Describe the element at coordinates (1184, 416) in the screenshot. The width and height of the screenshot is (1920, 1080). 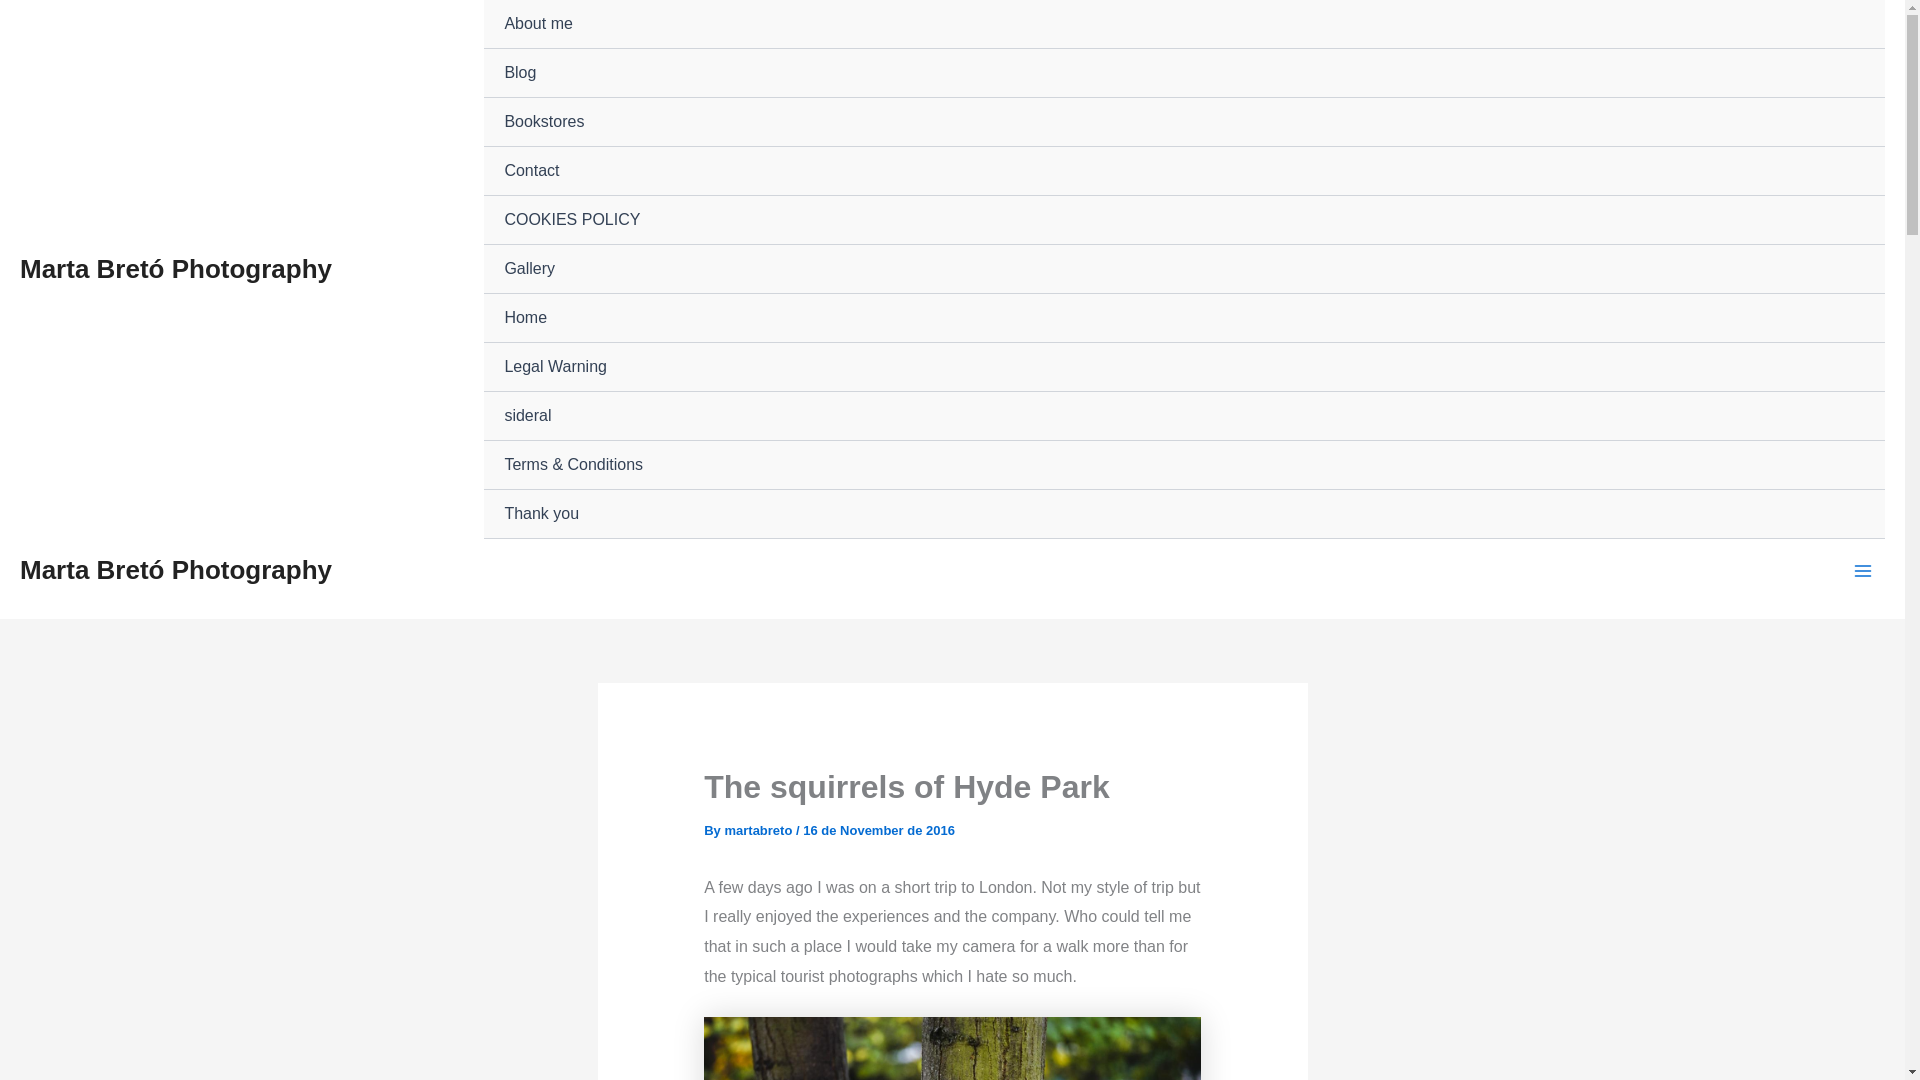
I see `sideral` at that location.